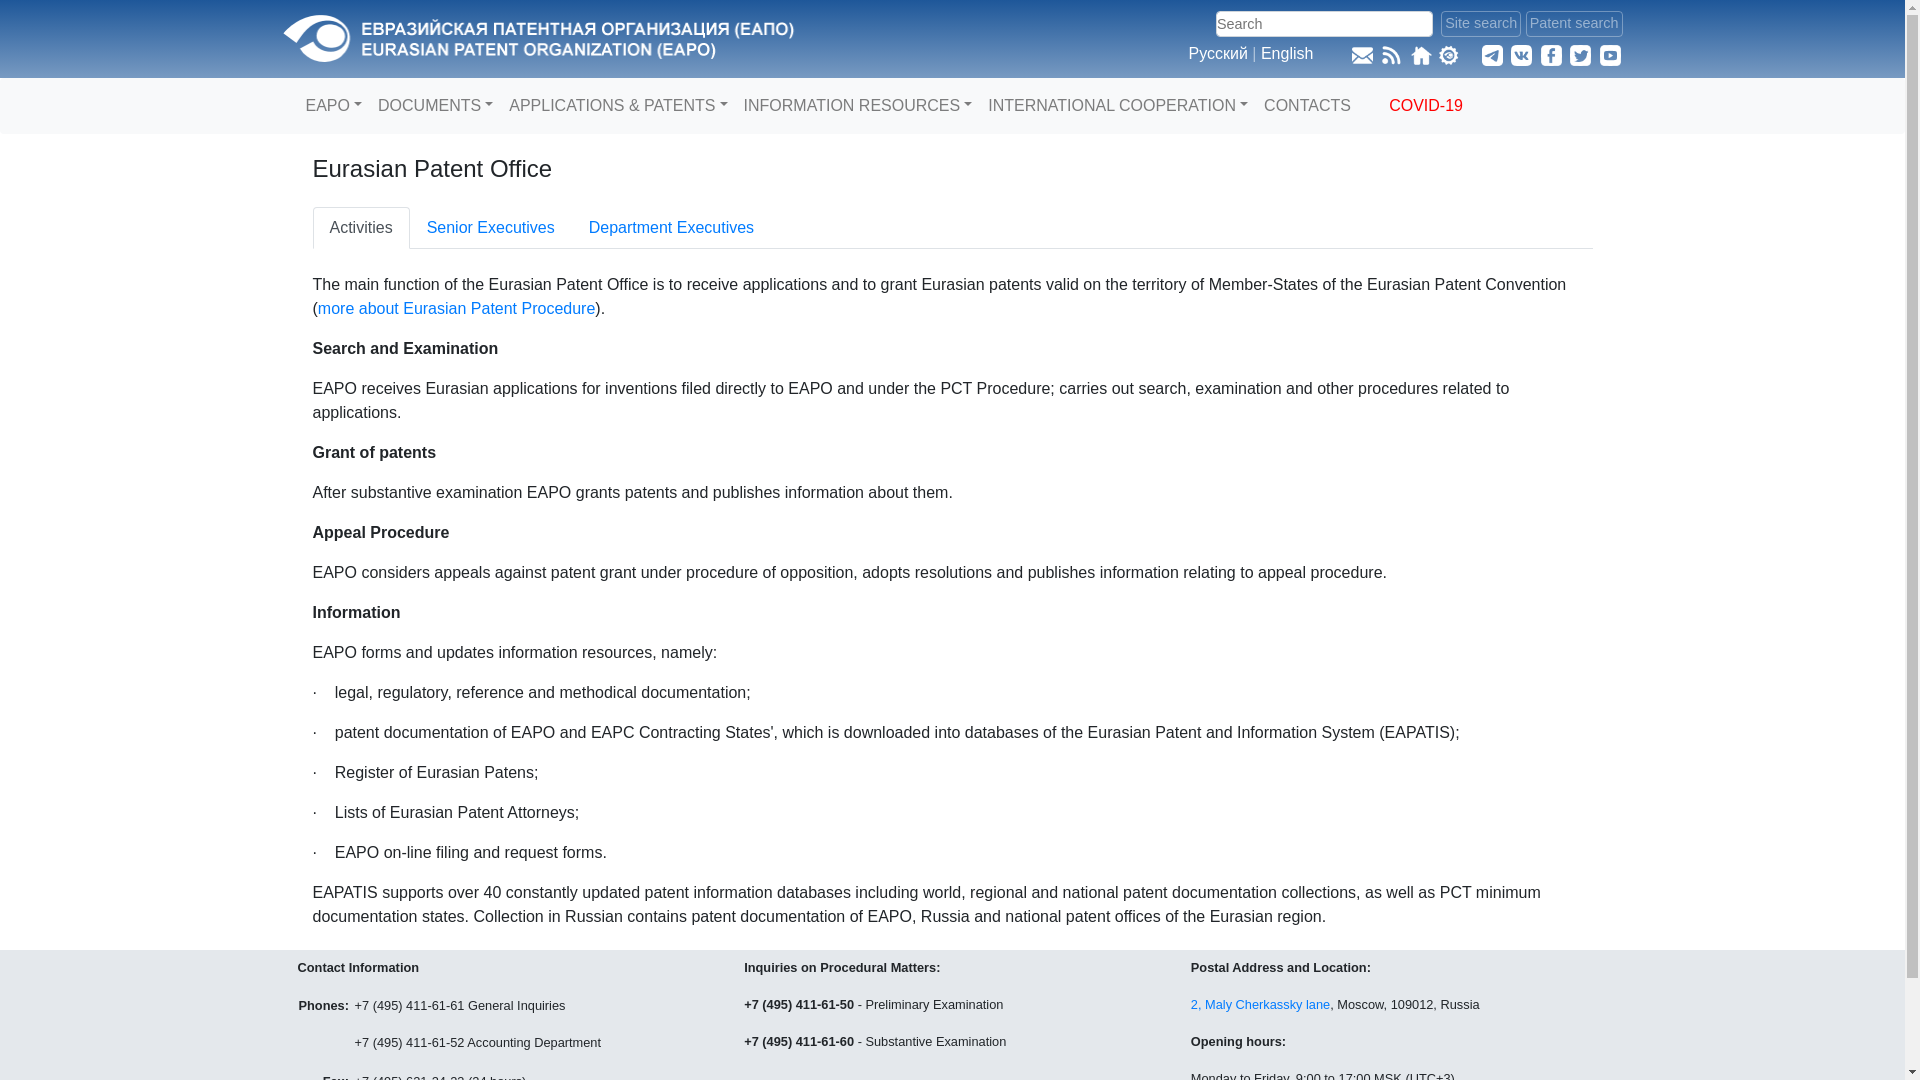 The height and width of the screenshot is (1080, 1920). I want to click on EAPO, so click(334, 106).